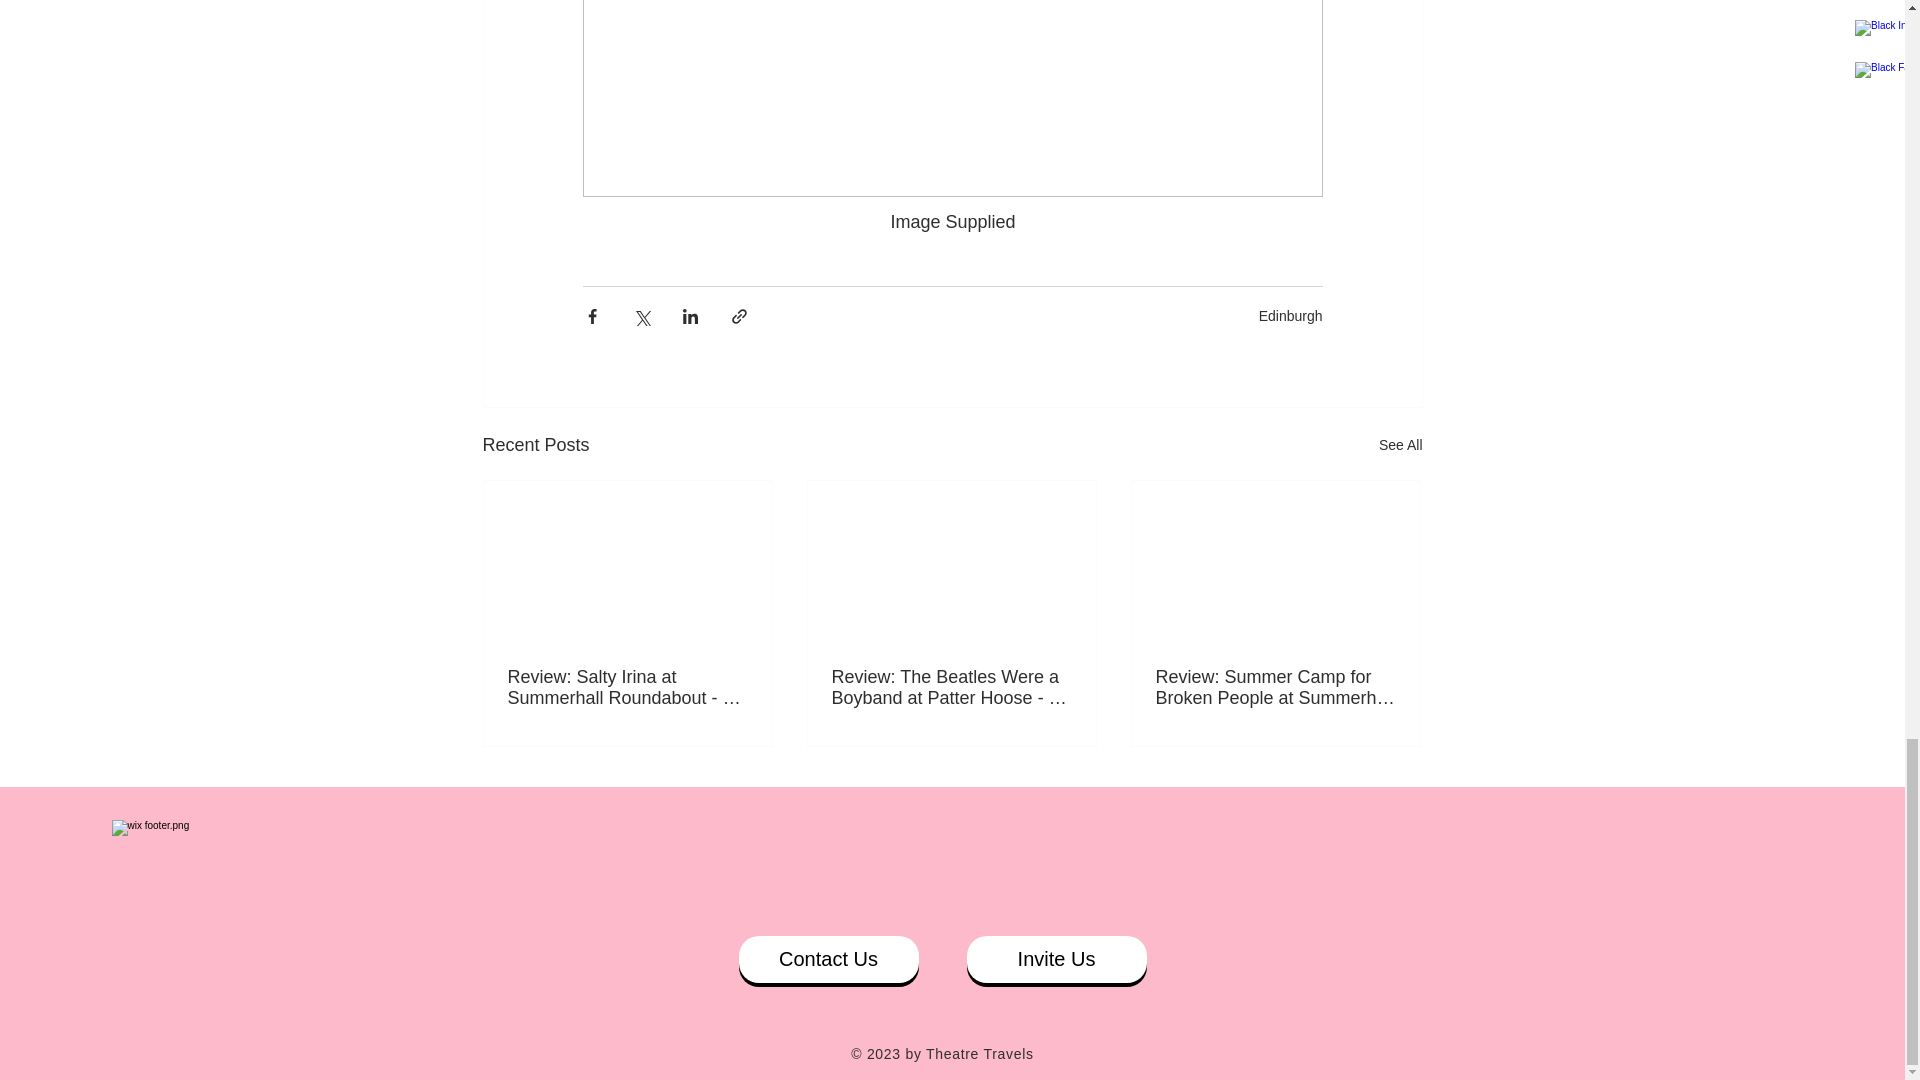 The height and width of the screenshot is (1080, 1920). What do you see at coordinates (628, 688) in the screenshot?
I see `Review: Salty Irina at Summerhall Roundabout - Ed Fringe` at bounding box center [628, 688].